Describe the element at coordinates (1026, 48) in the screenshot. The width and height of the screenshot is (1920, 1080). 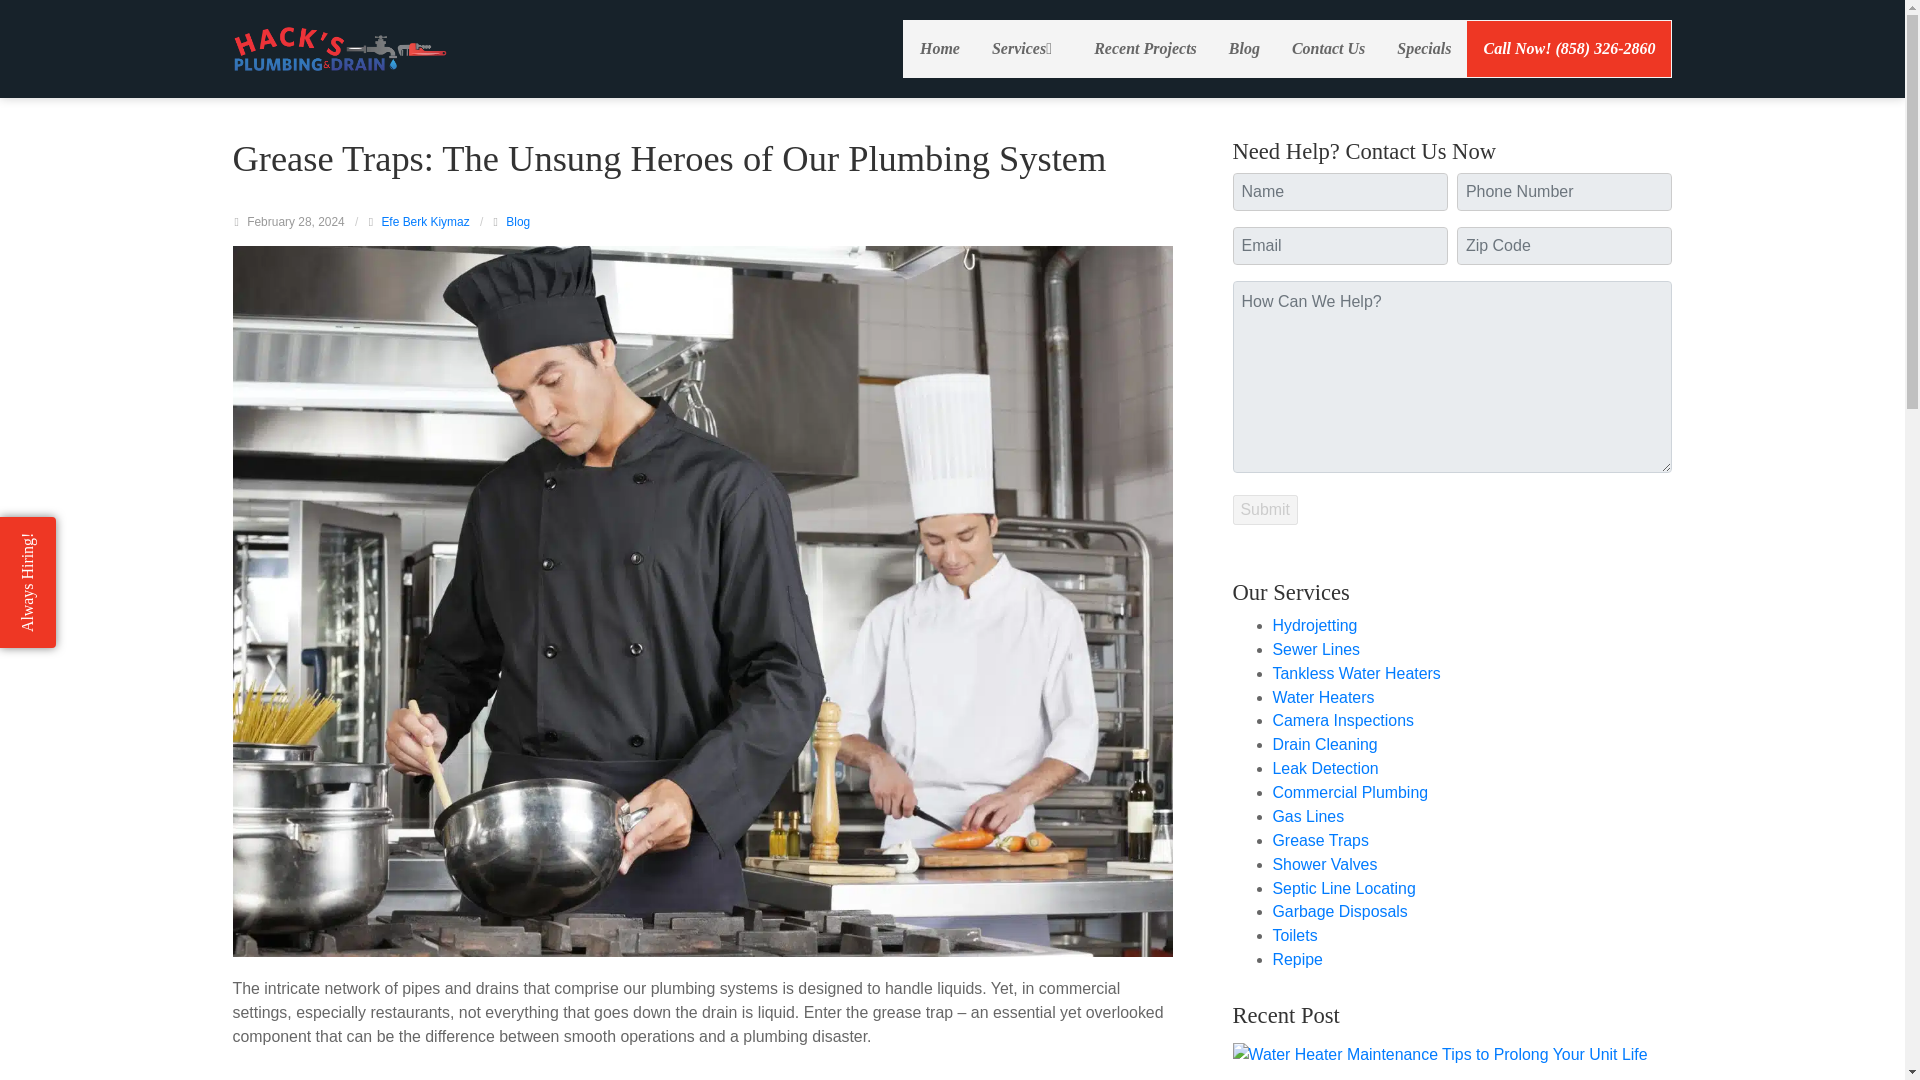
I see `Services` at that location.